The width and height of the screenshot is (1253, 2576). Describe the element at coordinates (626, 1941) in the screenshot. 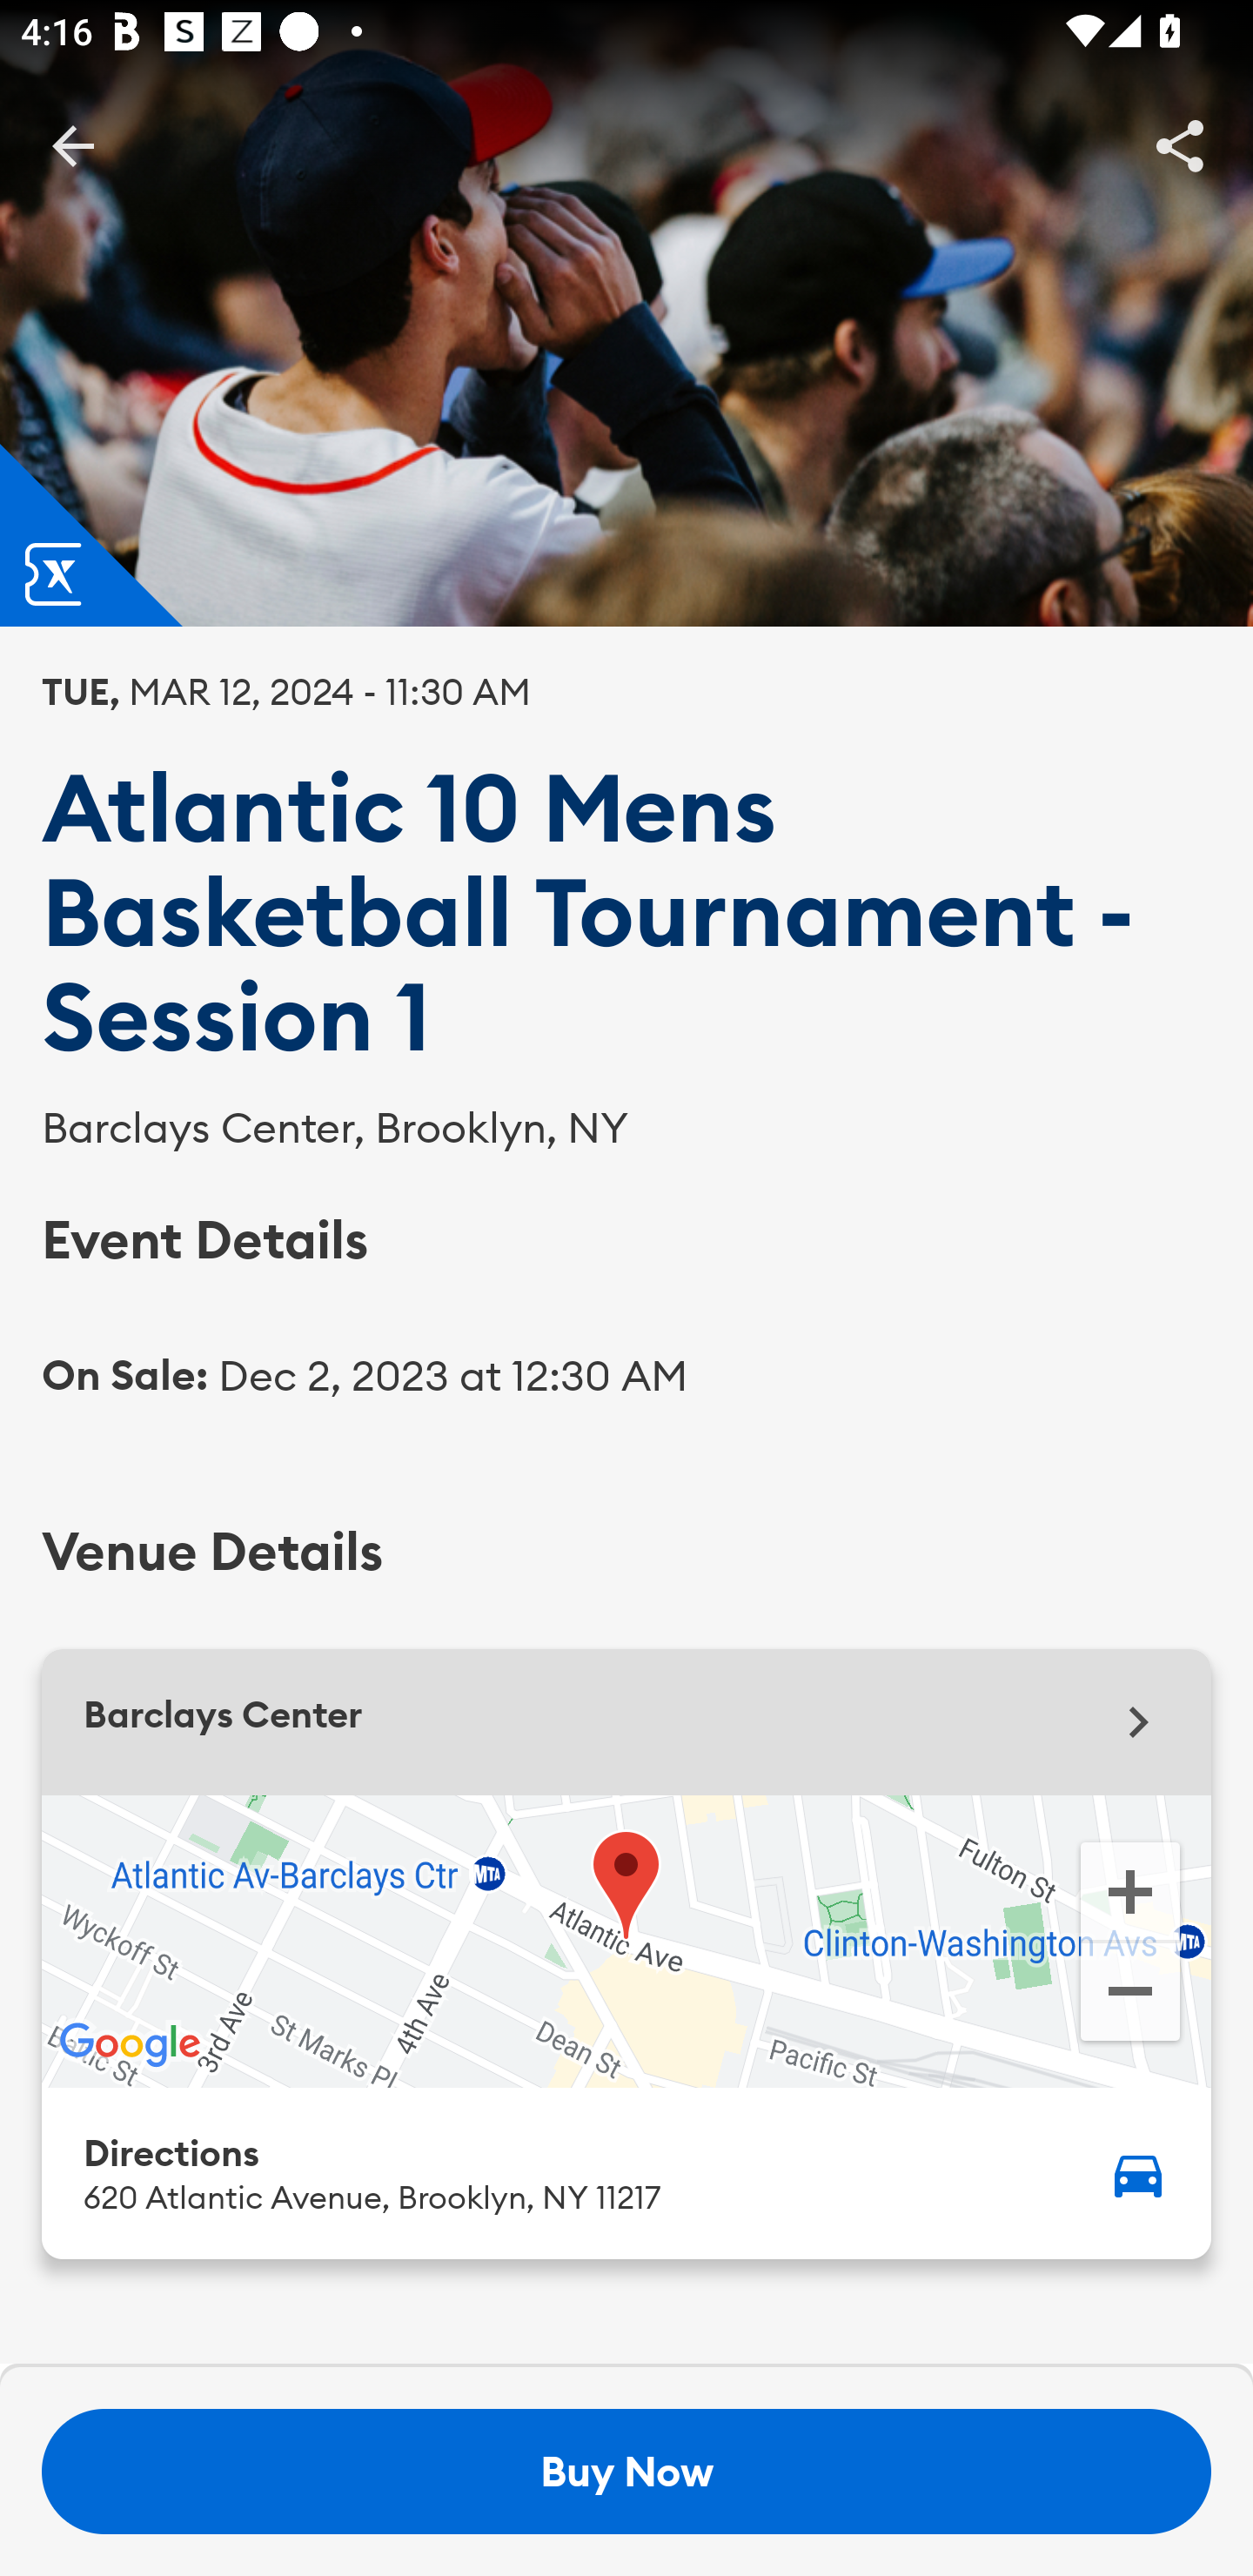

I see `Google Map Barclays Center.  Zoom in Zoom out` at that location.